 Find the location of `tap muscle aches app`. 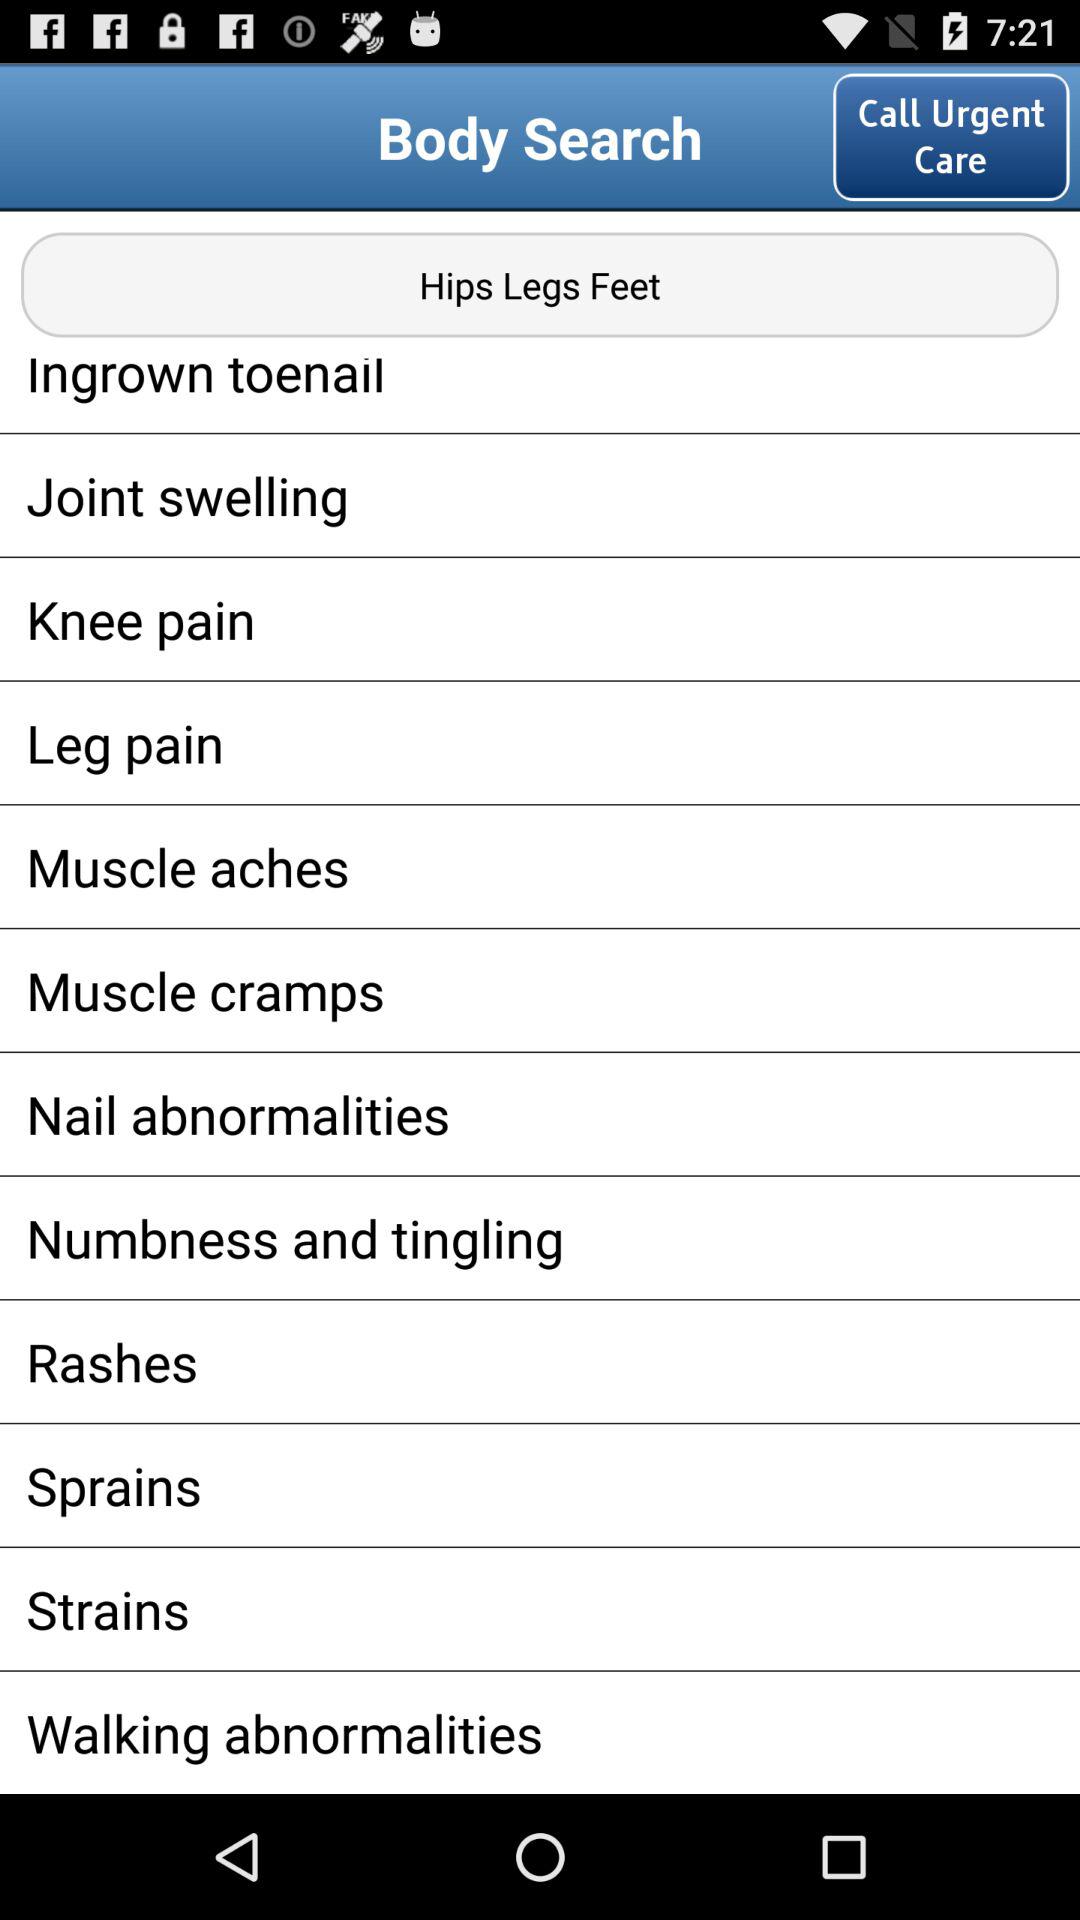

tap muscle aches app is located at coordinates (540, 866).